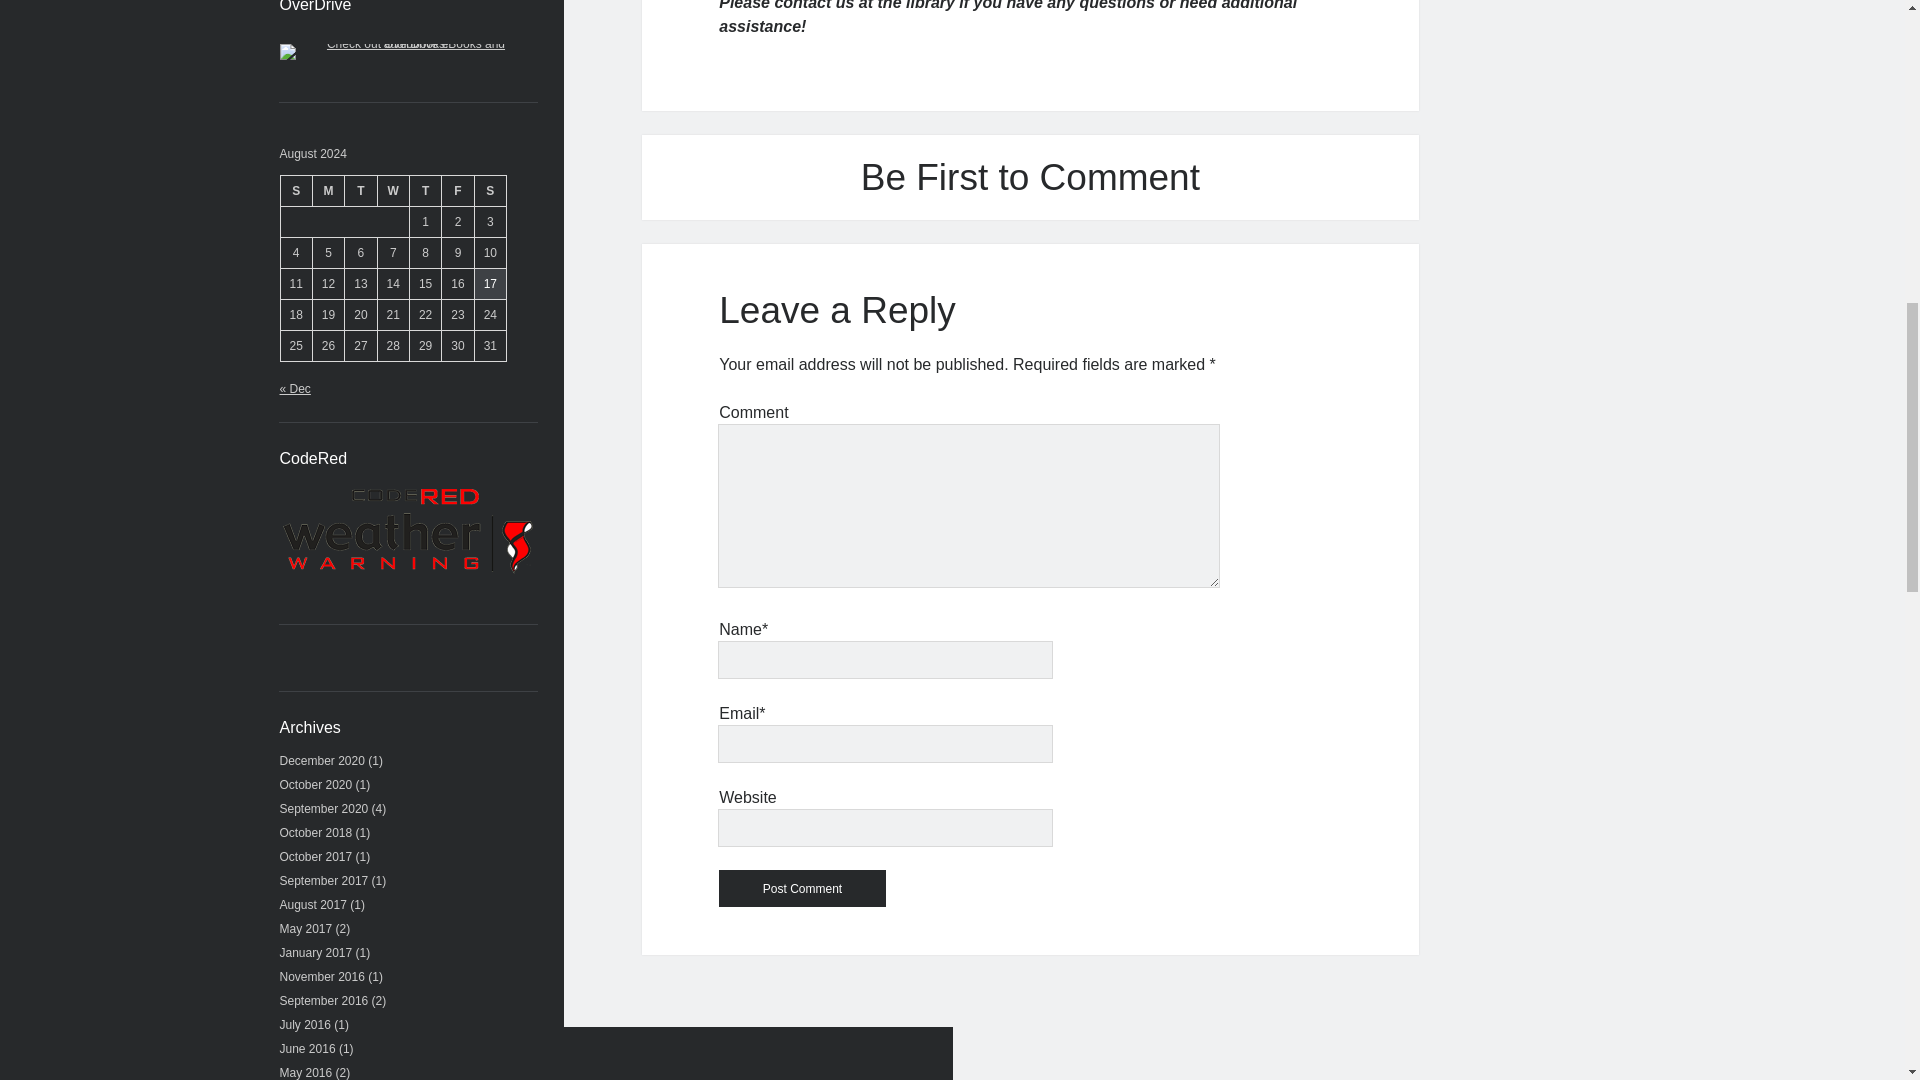 Image resolution: width=1920 pixels, height=1080 pixels. Describe the element at coordinates (296, 190) in the screenshot. I see `Sunday` at that location.